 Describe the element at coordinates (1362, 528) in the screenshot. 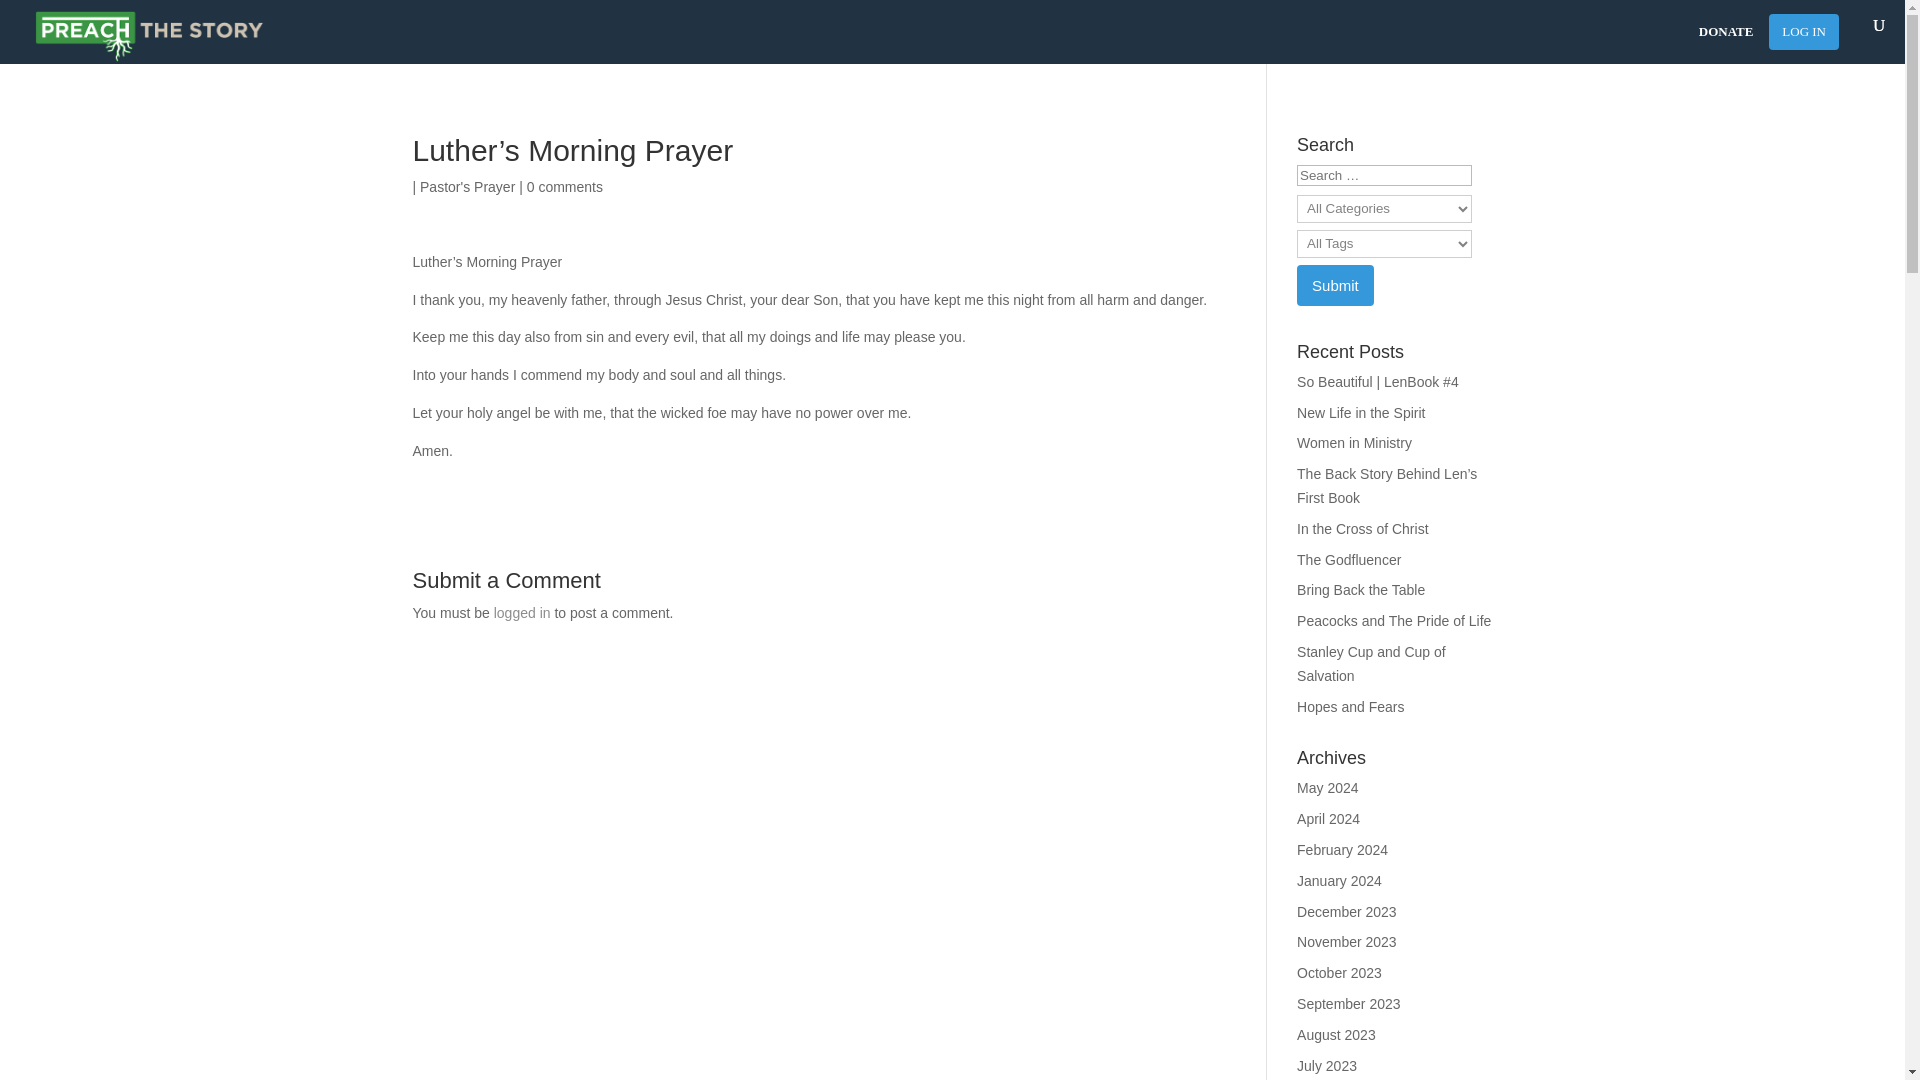

I see `In the Cross of Christ` at that location.